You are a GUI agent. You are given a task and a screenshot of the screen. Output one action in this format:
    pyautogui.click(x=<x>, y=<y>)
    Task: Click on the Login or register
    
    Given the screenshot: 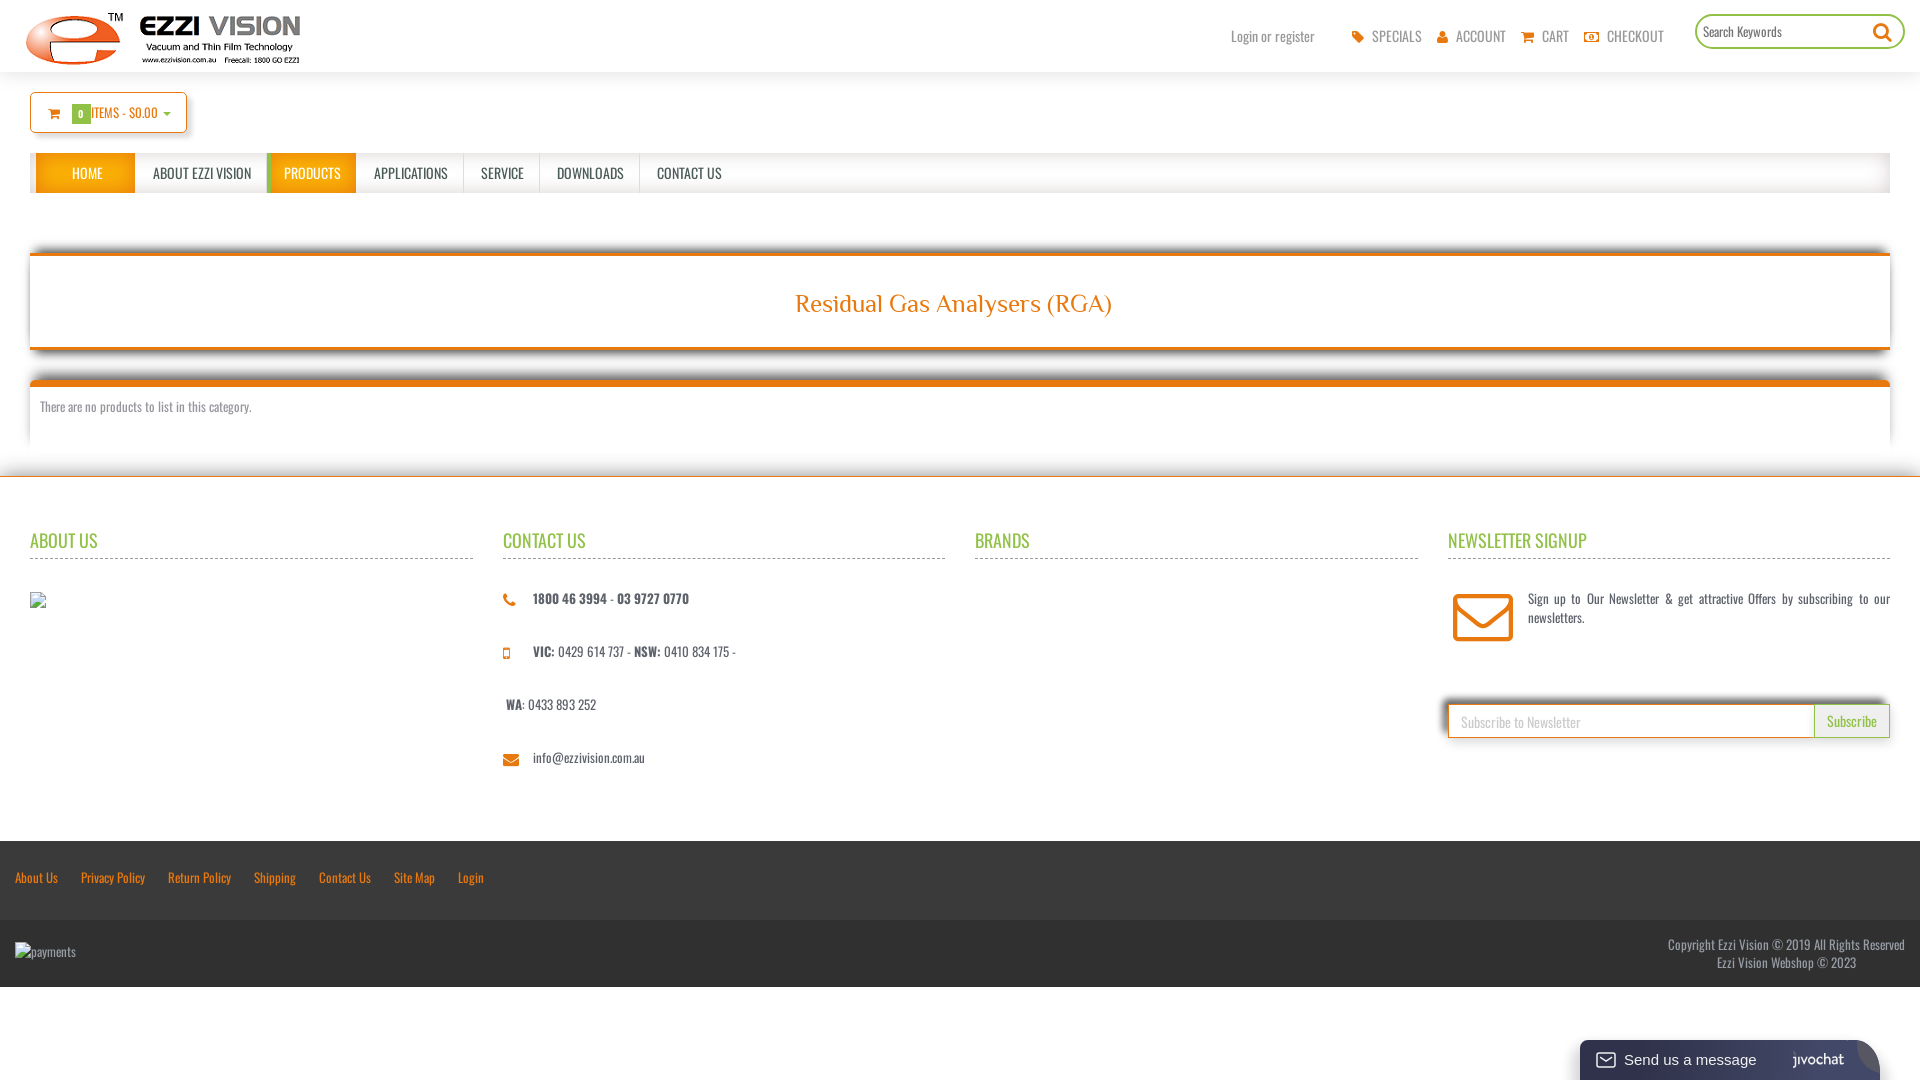 What is the action you would take?
    pyautogui.click(x=1268, y=36)
    